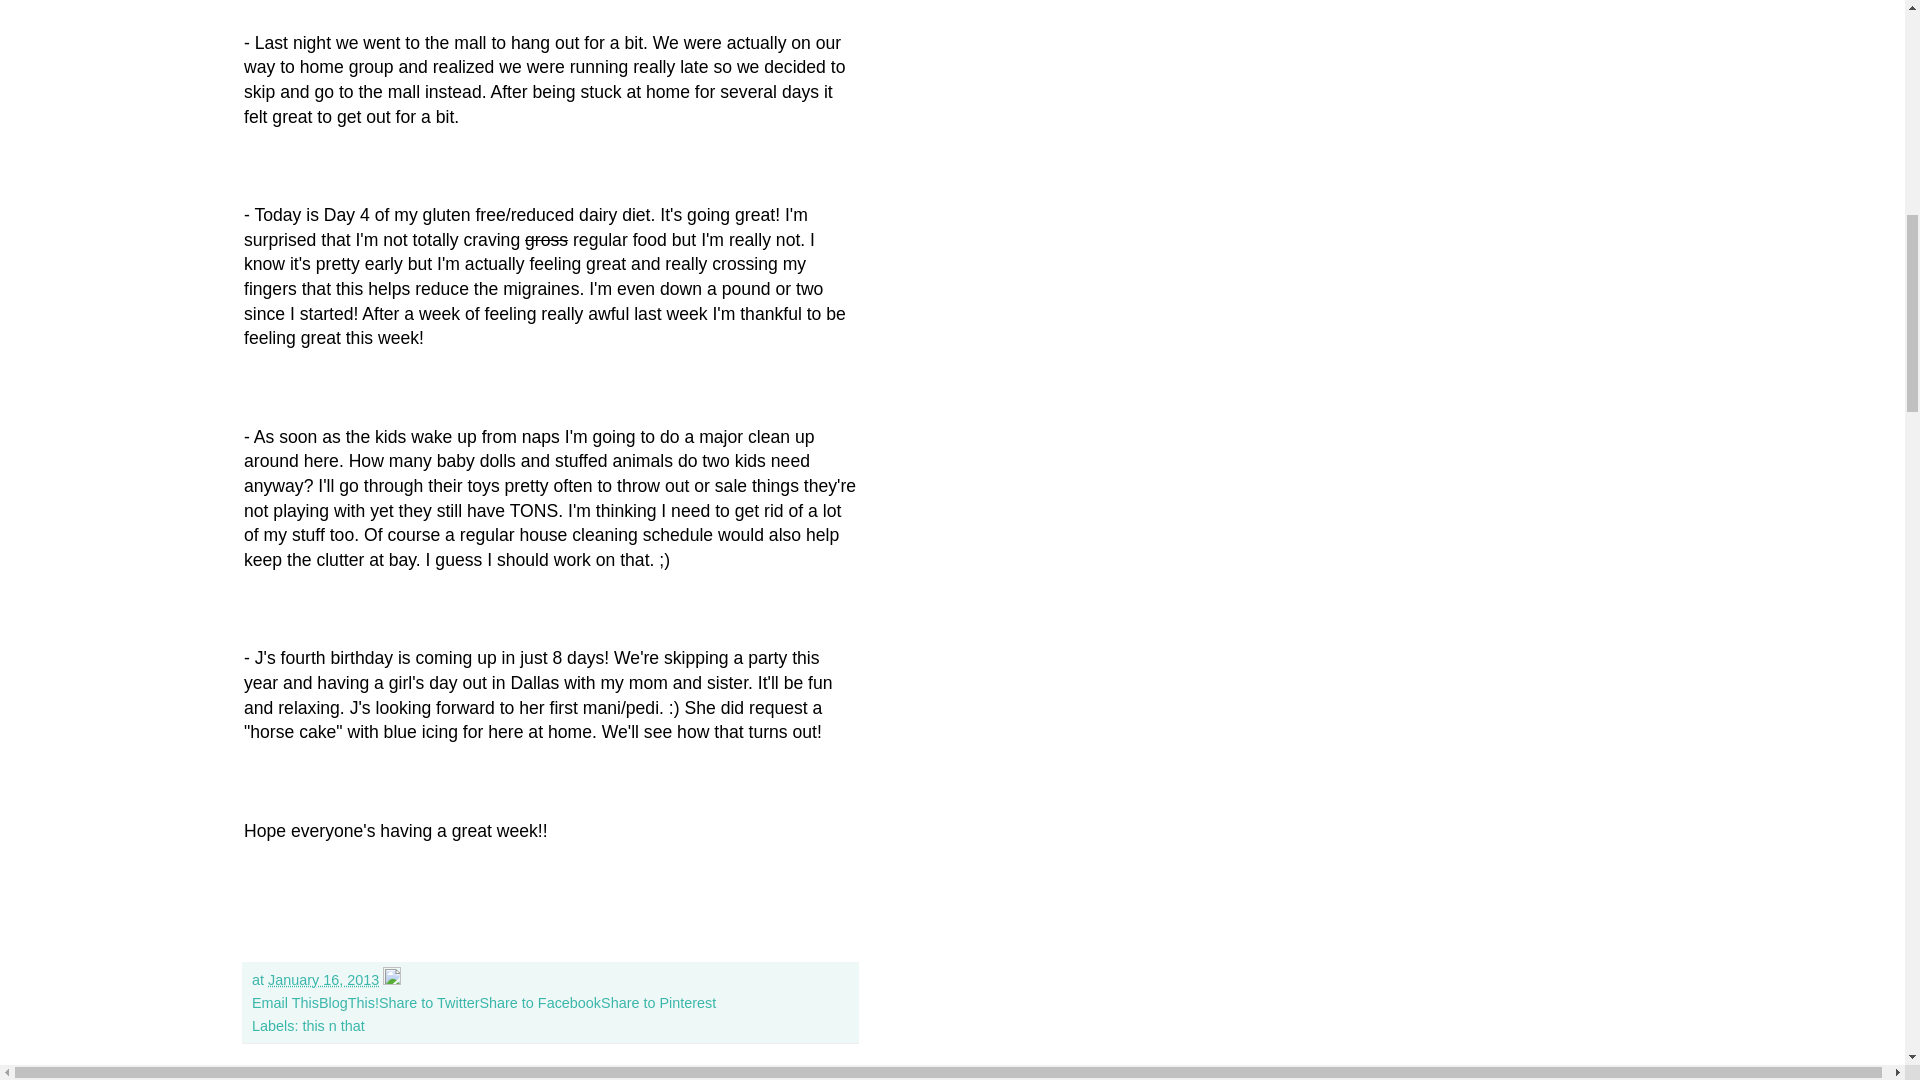  I want to click on Share to Twitter, so click(429, 1002).